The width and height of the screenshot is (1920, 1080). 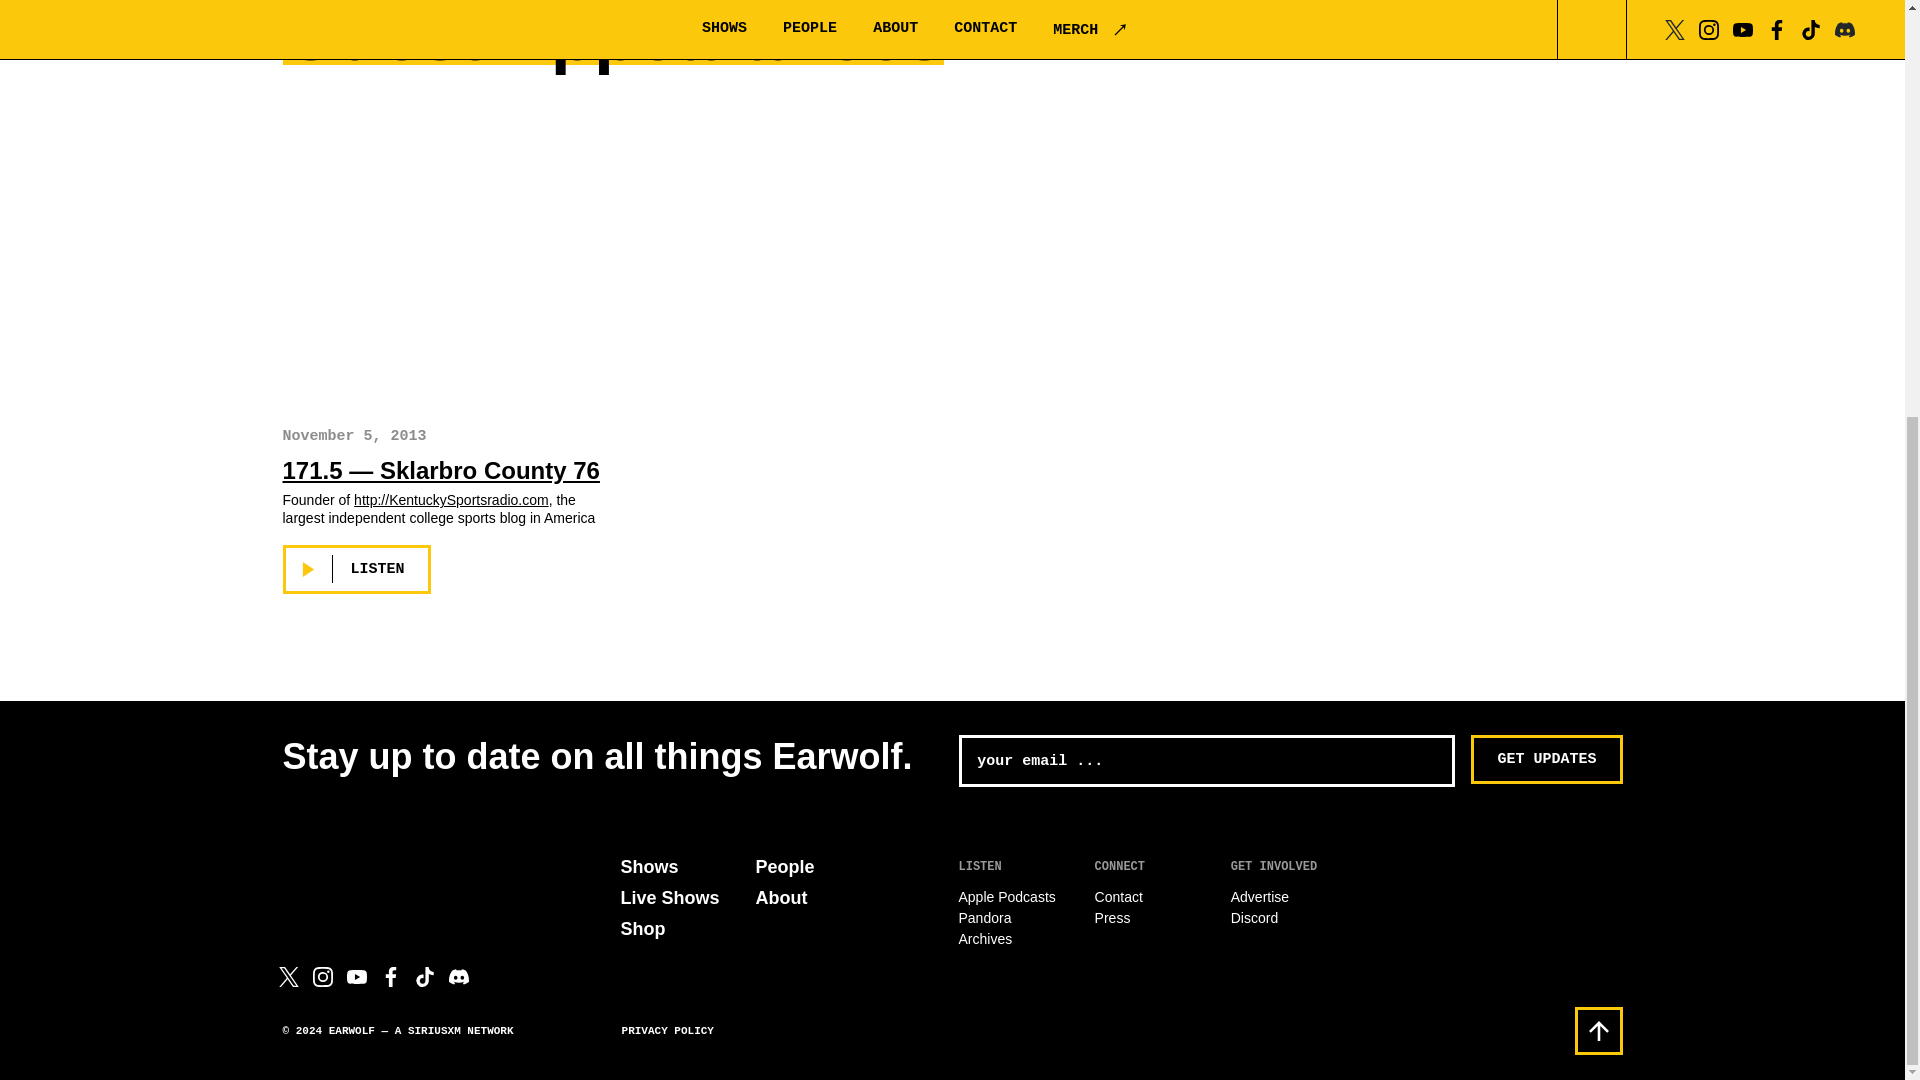 What do you see at coordinates (782, 898) in the screenshot?
I see `About` at bounding box center [782, 898].